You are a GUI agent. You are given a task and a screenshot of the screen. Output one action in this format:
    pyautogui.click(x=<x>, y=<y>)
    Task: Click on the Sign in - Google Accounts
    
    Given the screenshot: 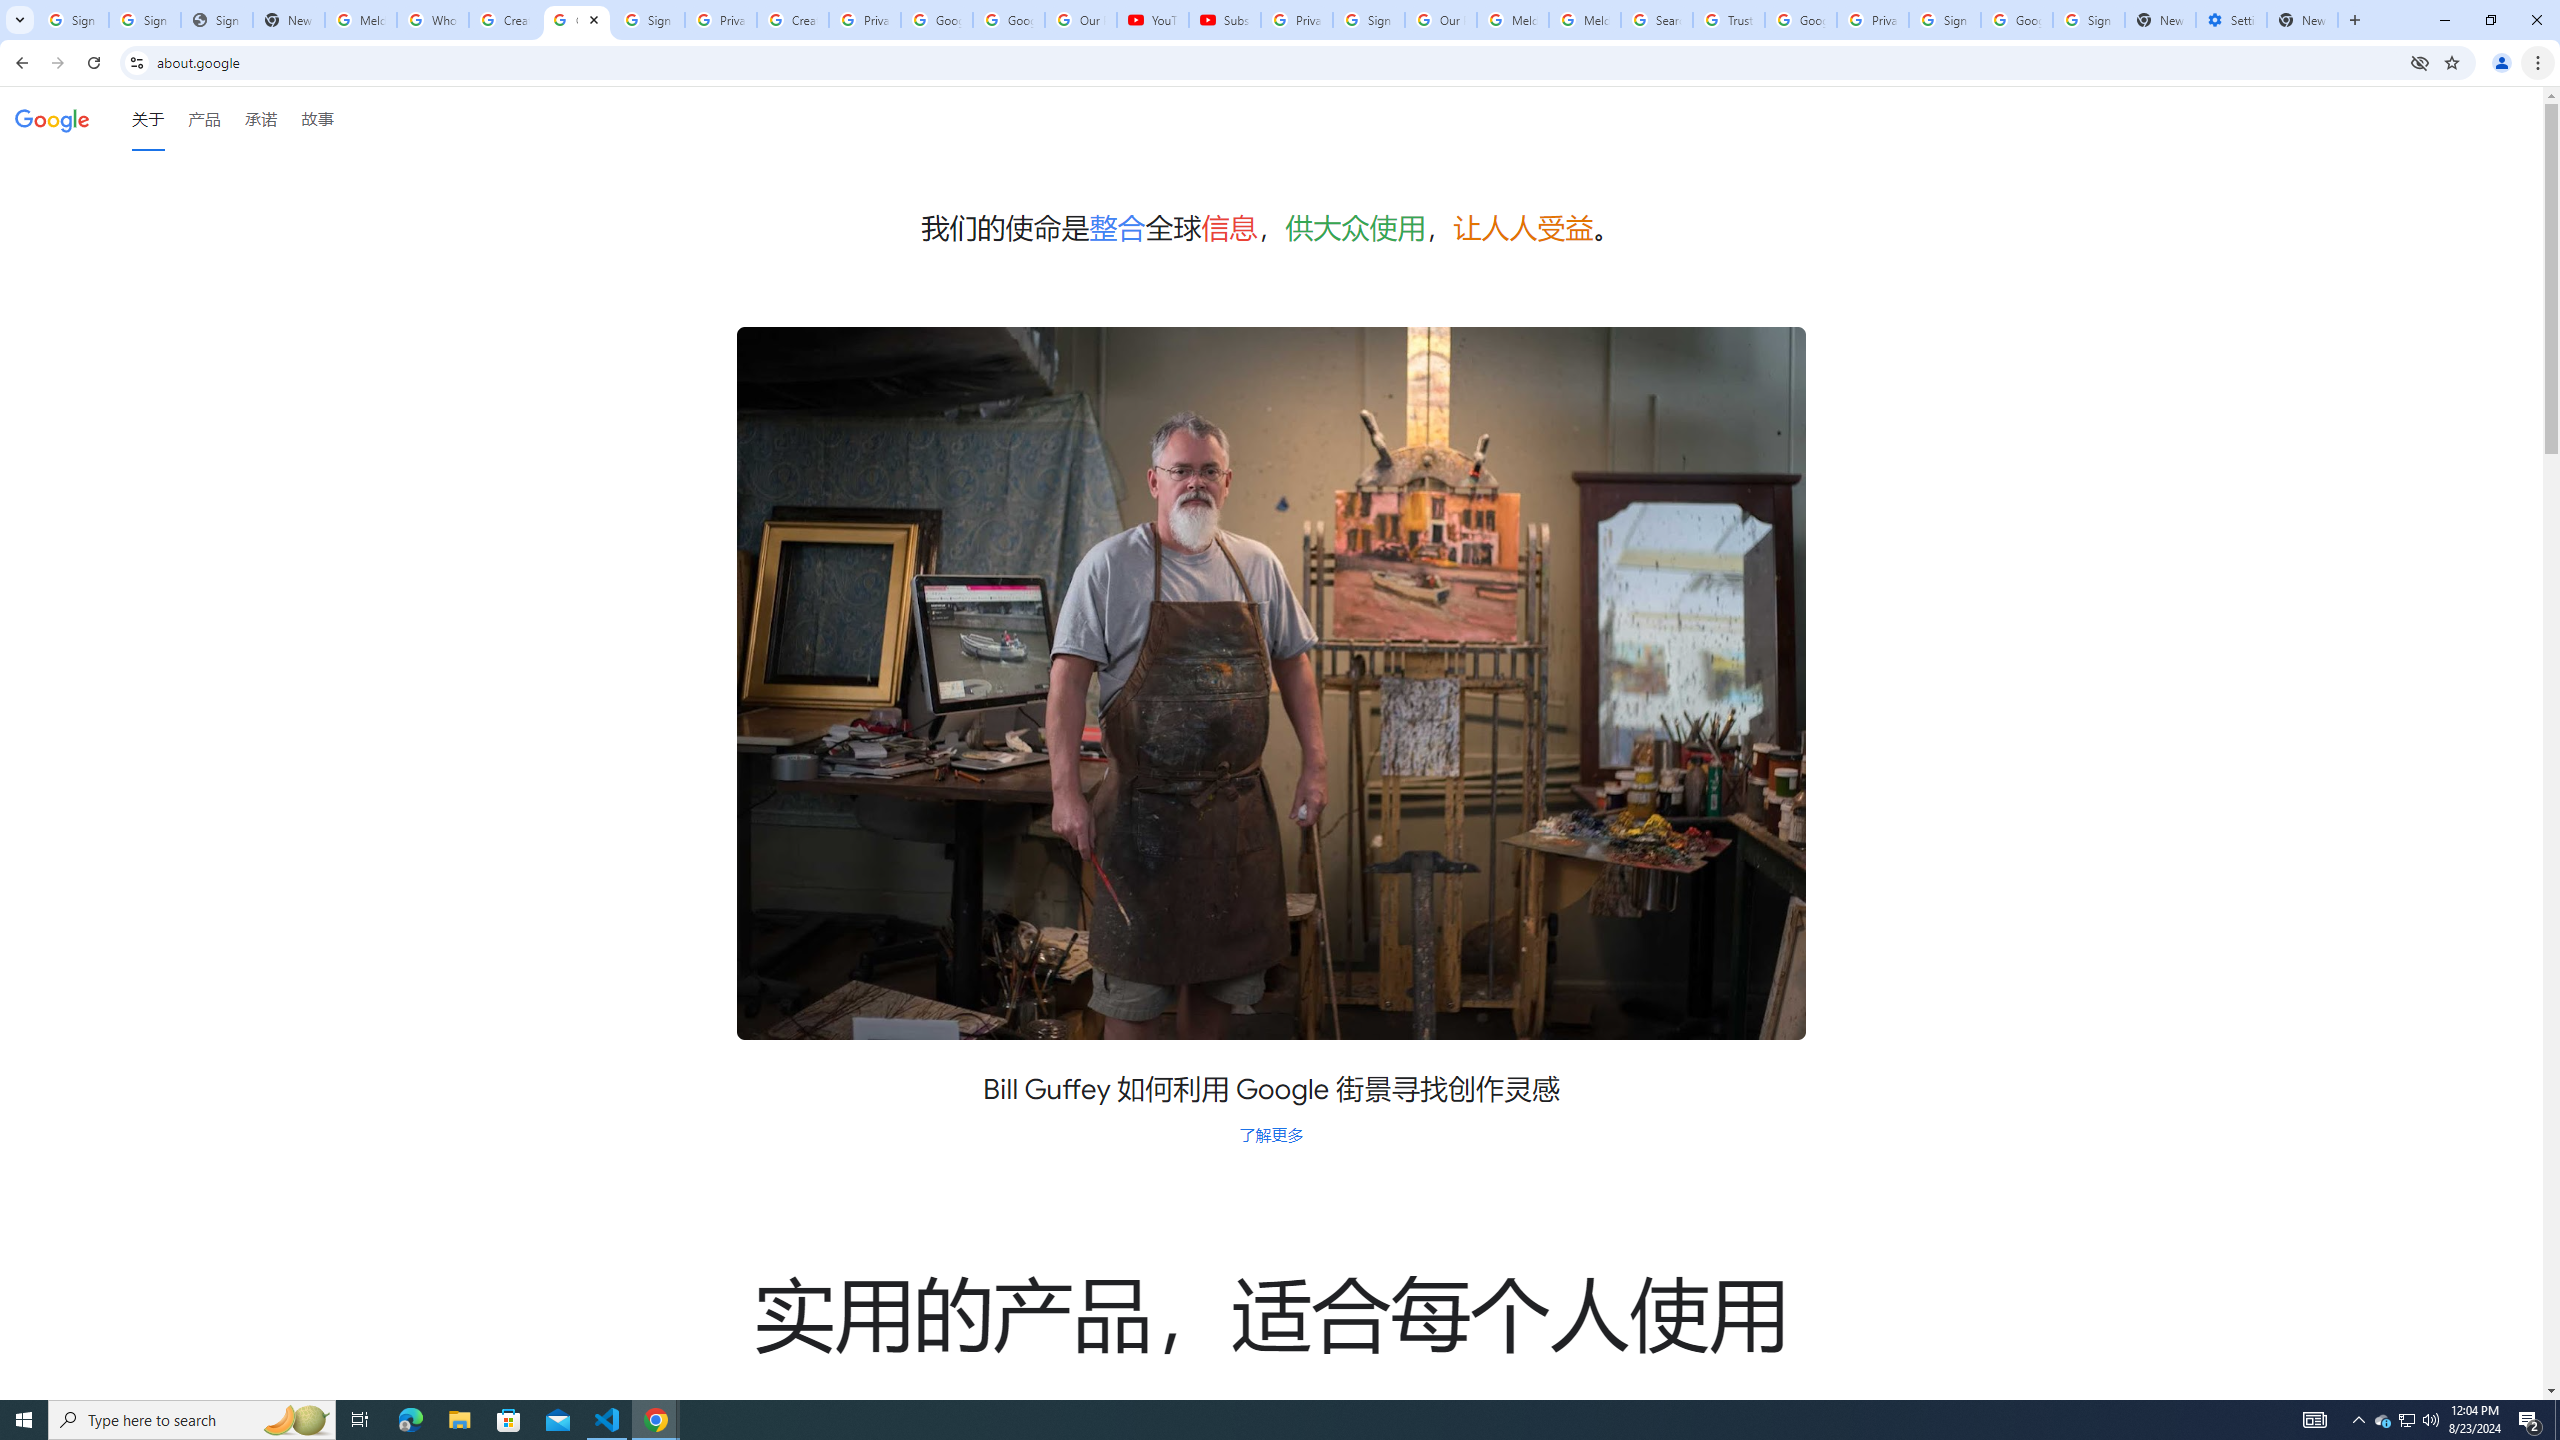 What is the action you would take?
    pyautogui.click(x=72, y=20)
    